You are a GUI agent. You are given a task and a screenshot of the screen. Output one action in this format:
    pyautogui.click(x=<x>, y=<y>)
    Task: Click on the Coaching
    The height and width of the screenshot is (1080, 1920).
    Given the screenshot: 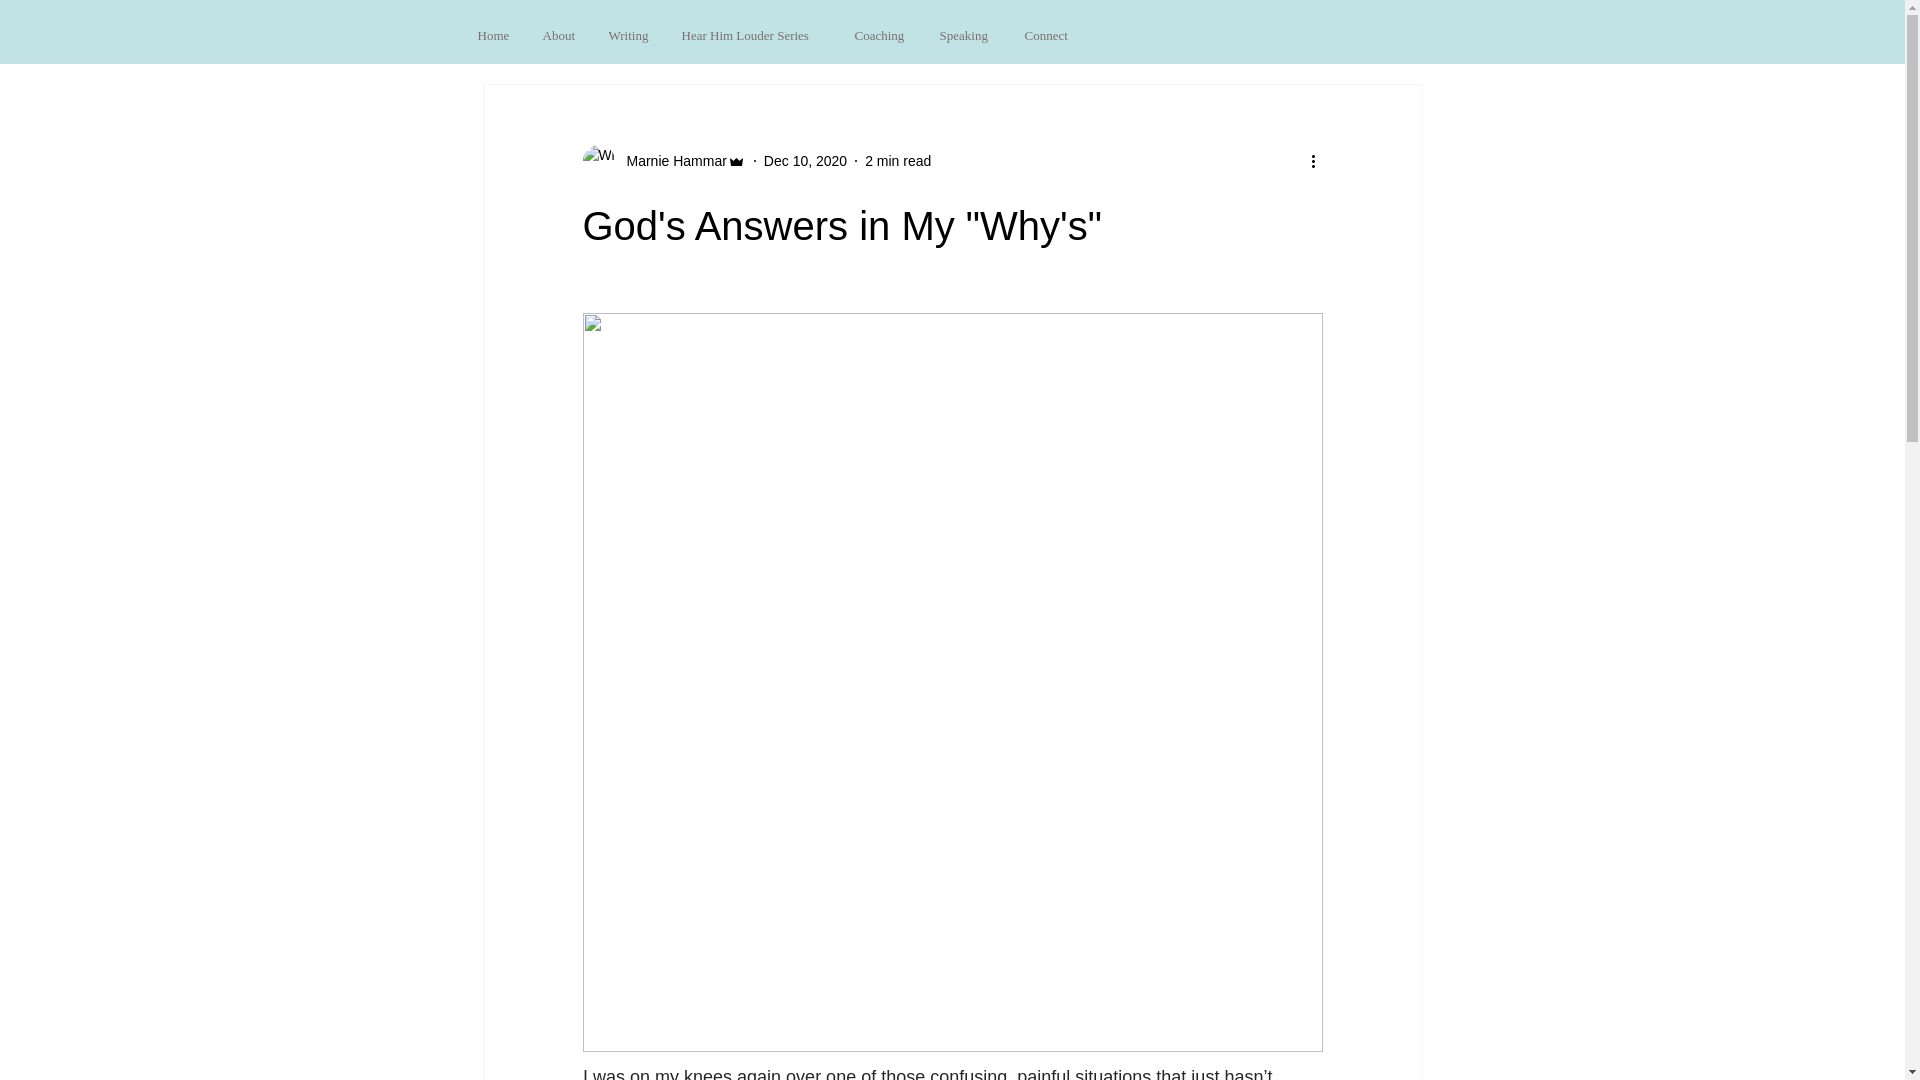 What is the action you would take?
    pyautogui.click(x=882, y=35)
    